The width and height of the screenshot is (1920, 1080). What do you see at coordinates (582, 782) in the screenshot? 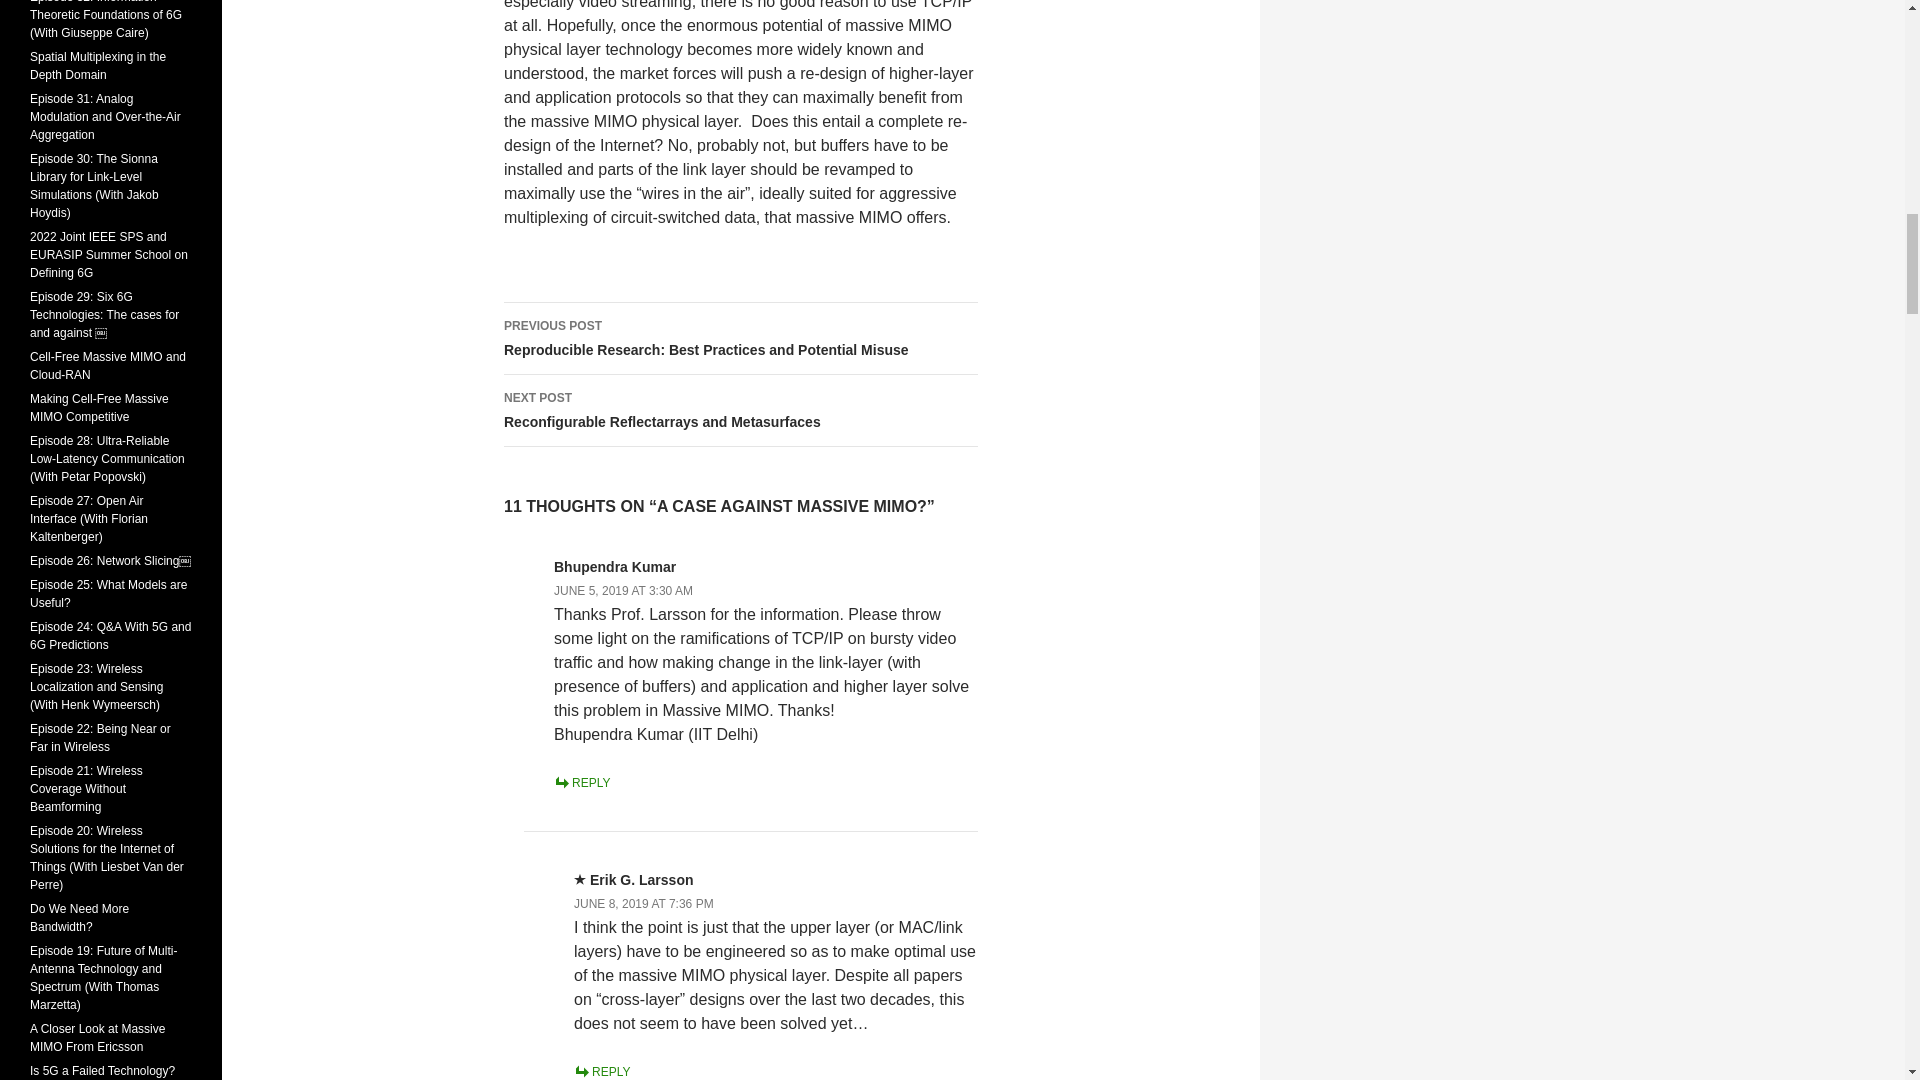
I see `REPLY` at bounding box center [582, 782].